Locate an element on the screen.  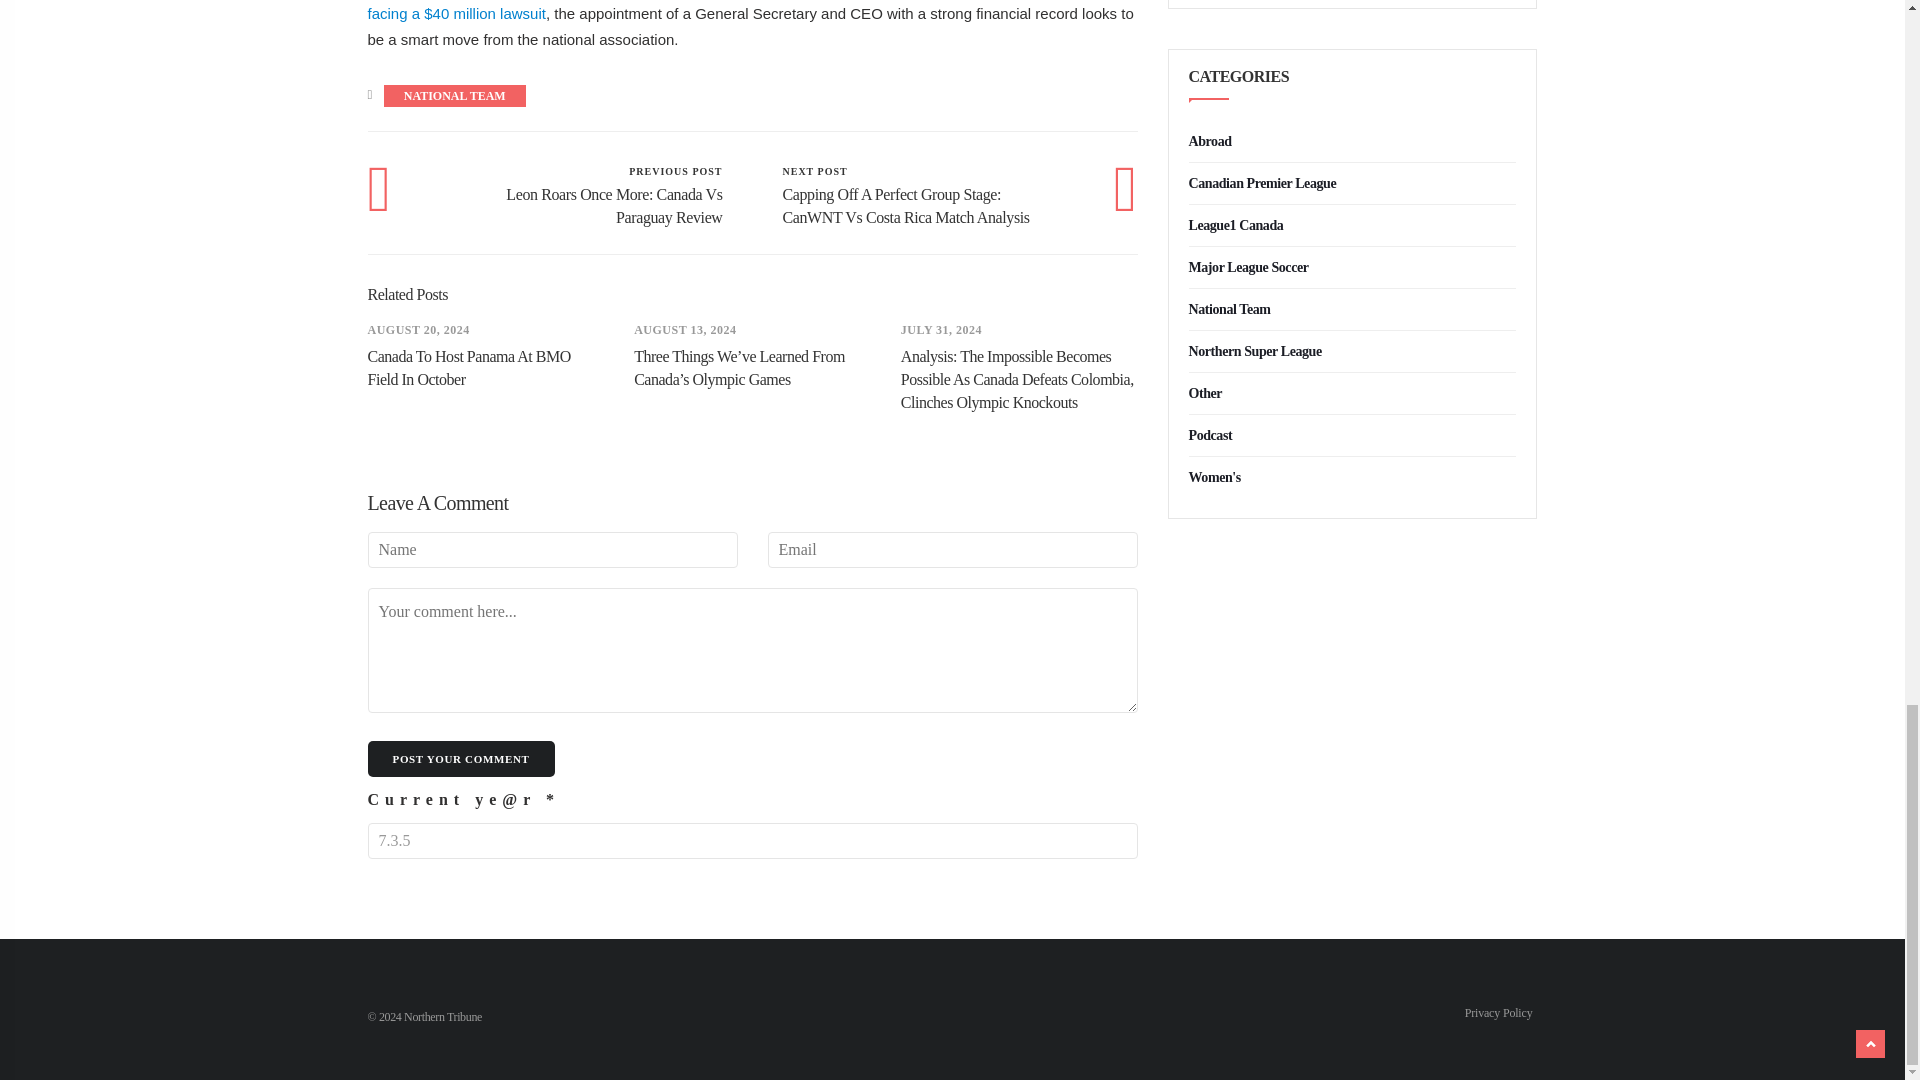
NATIONAL TEAM is located at coordinates (454, 96).